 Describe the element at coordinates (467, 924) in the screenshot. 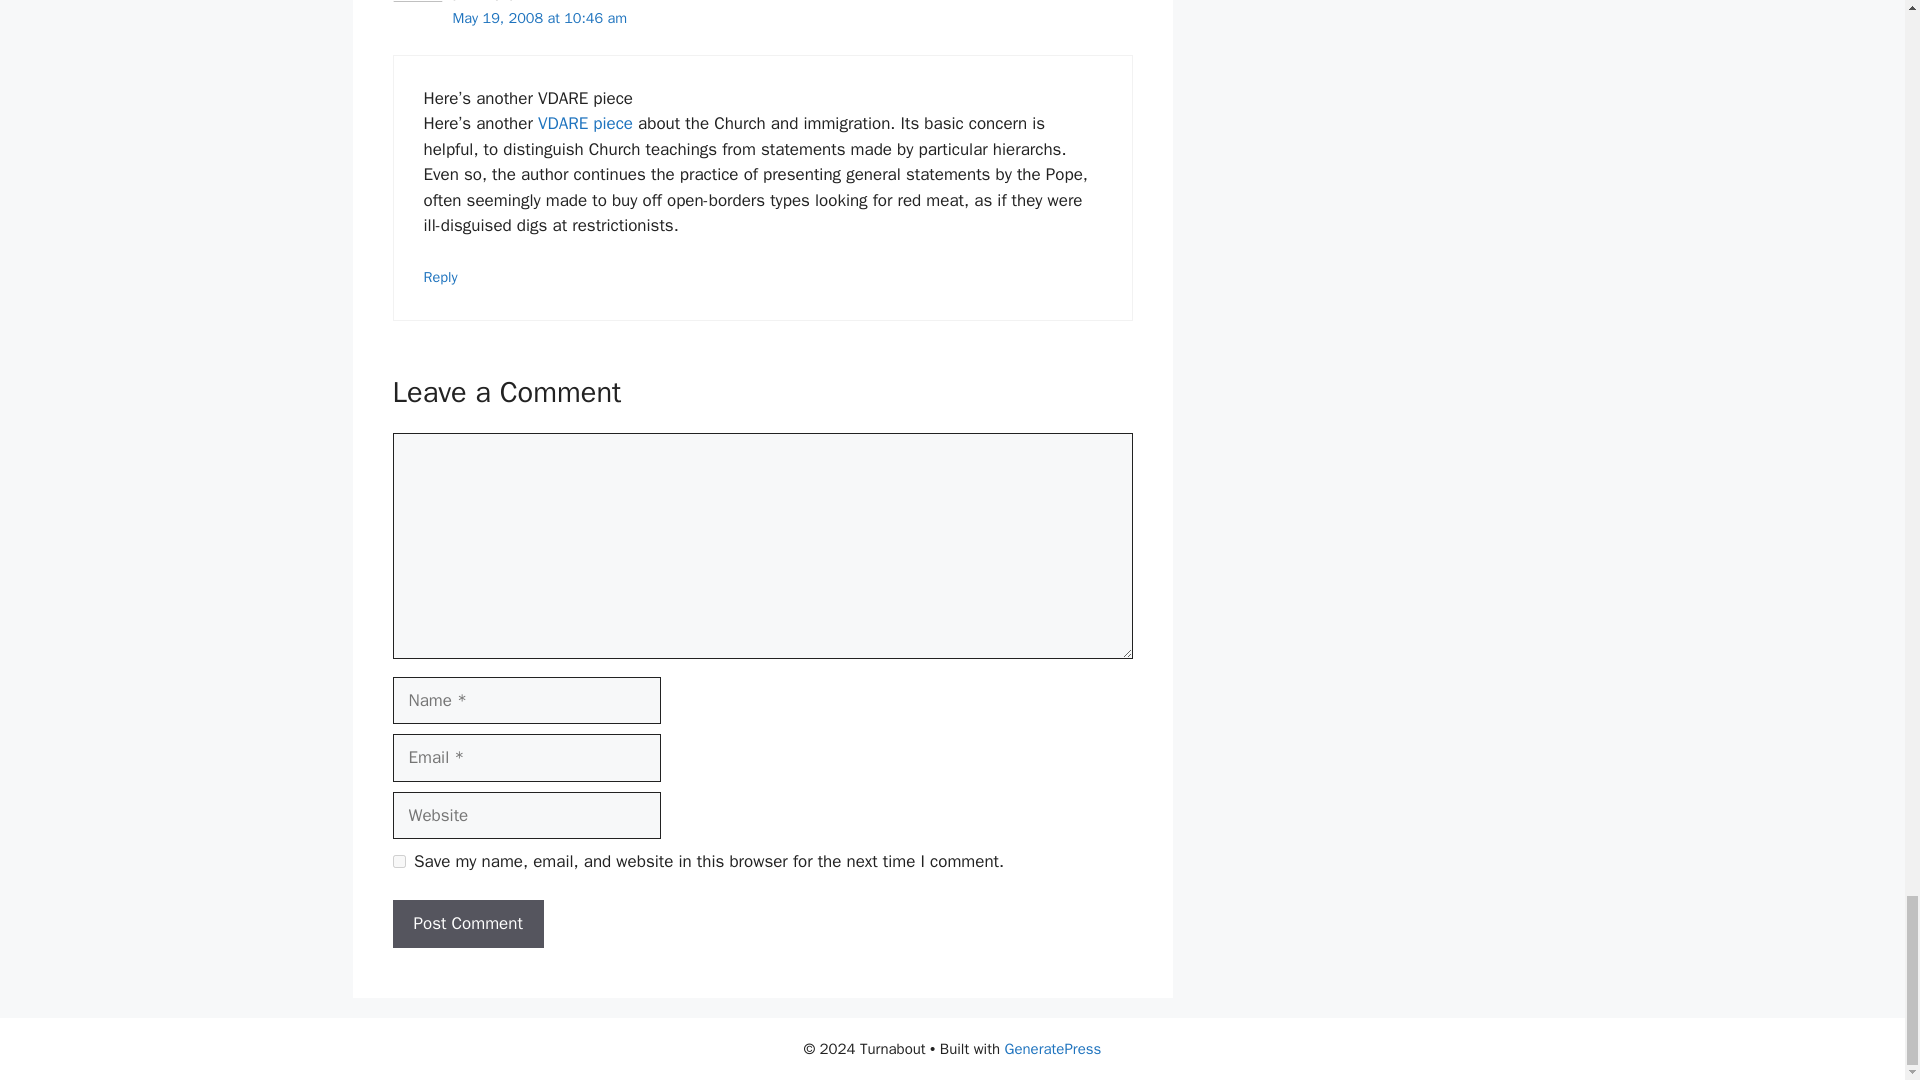

I see `Post Comment` at that location.